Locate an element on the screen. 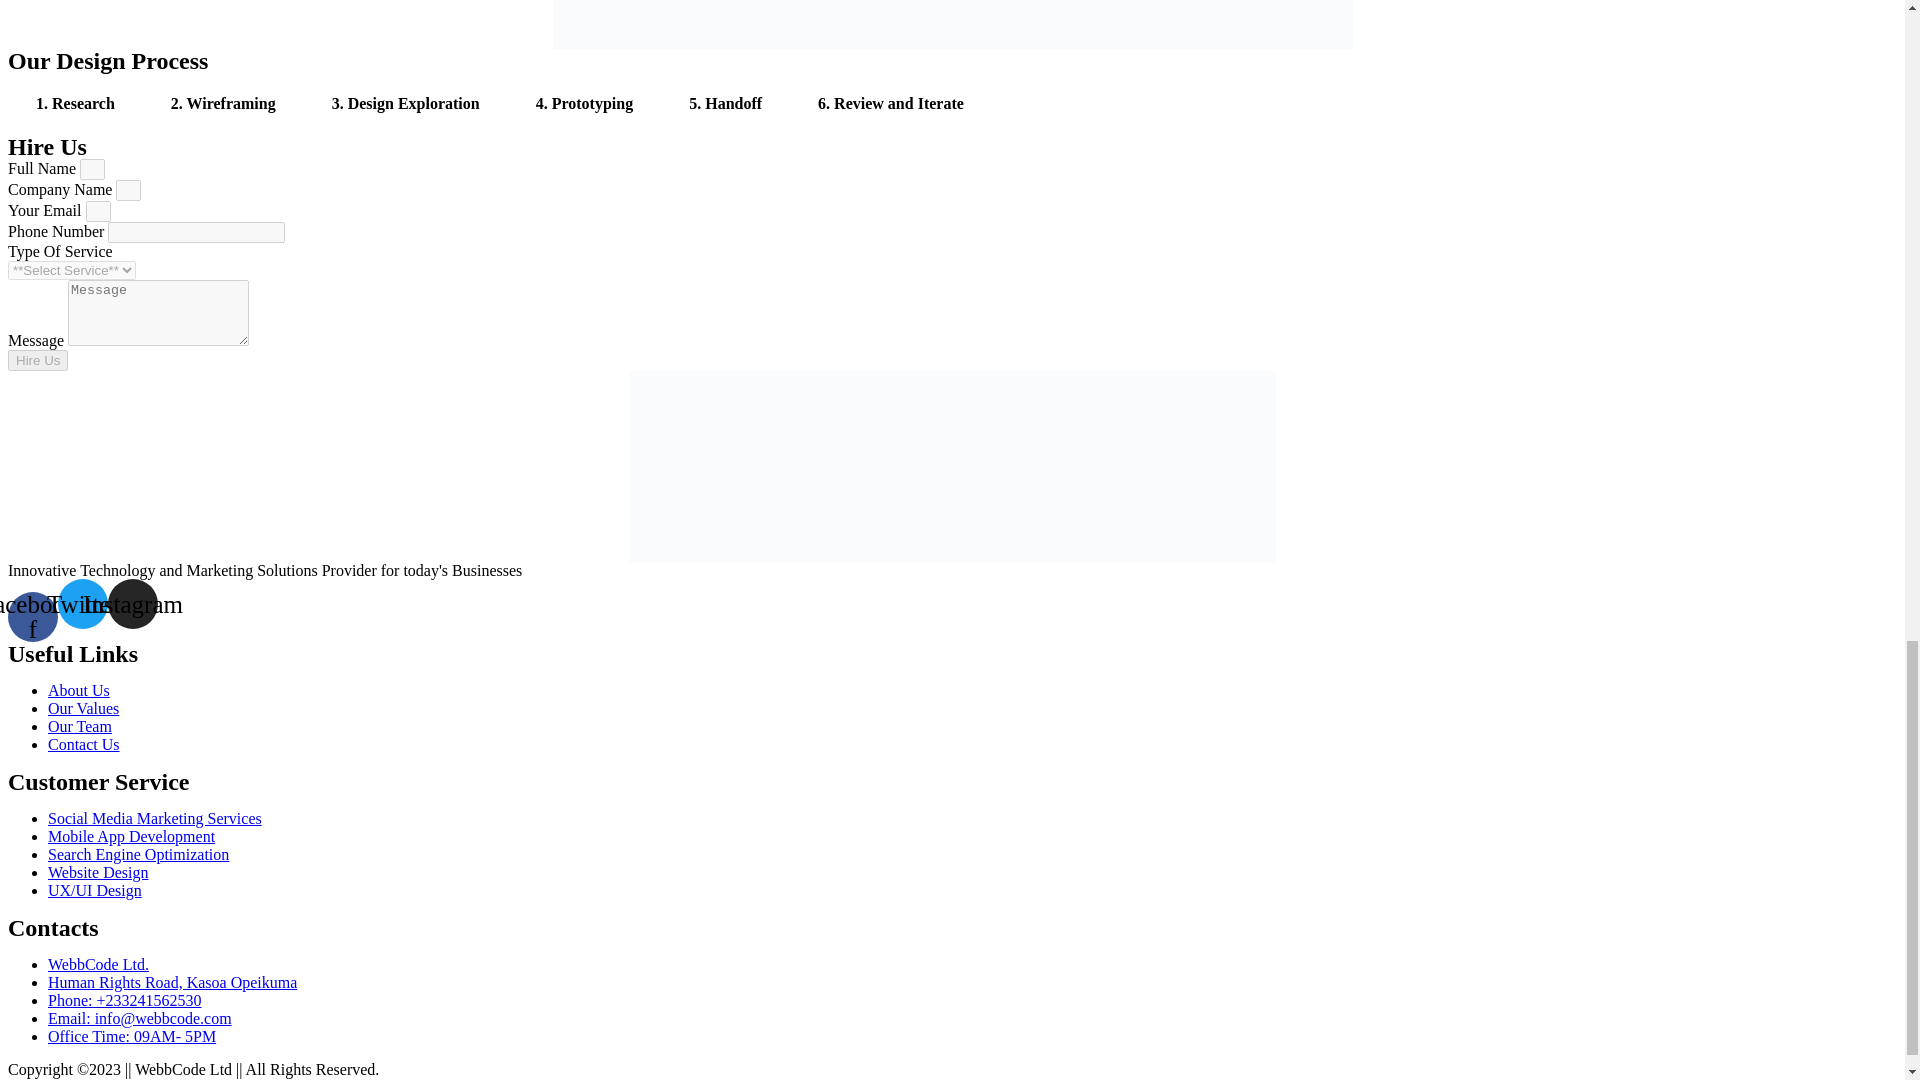 This screenshot has width=1920, height=1080. Mobile App Development is located at coordinates (132, 835).